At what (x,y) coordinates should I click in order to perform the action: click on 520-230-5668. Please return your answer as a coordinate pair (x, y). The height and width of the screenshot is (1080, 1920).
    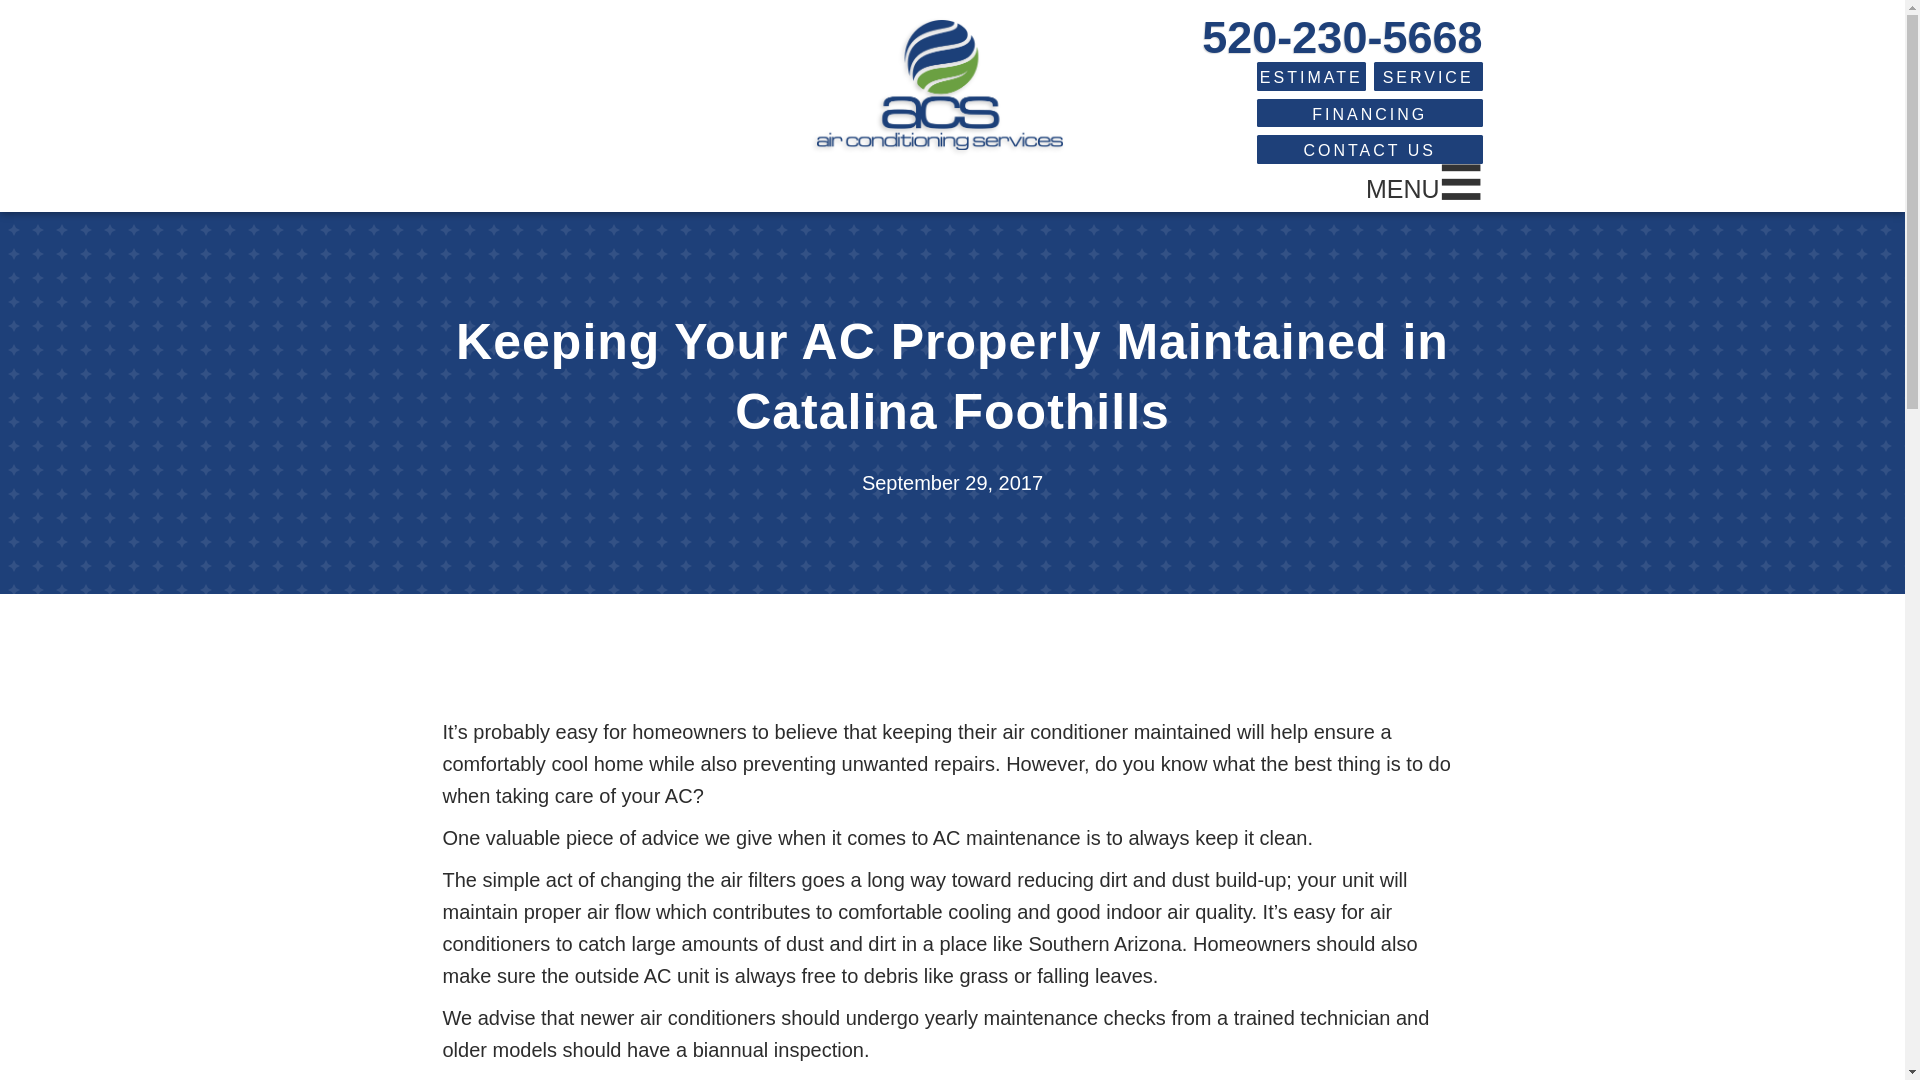
    Looking at the image, I should click on (1342, 36).